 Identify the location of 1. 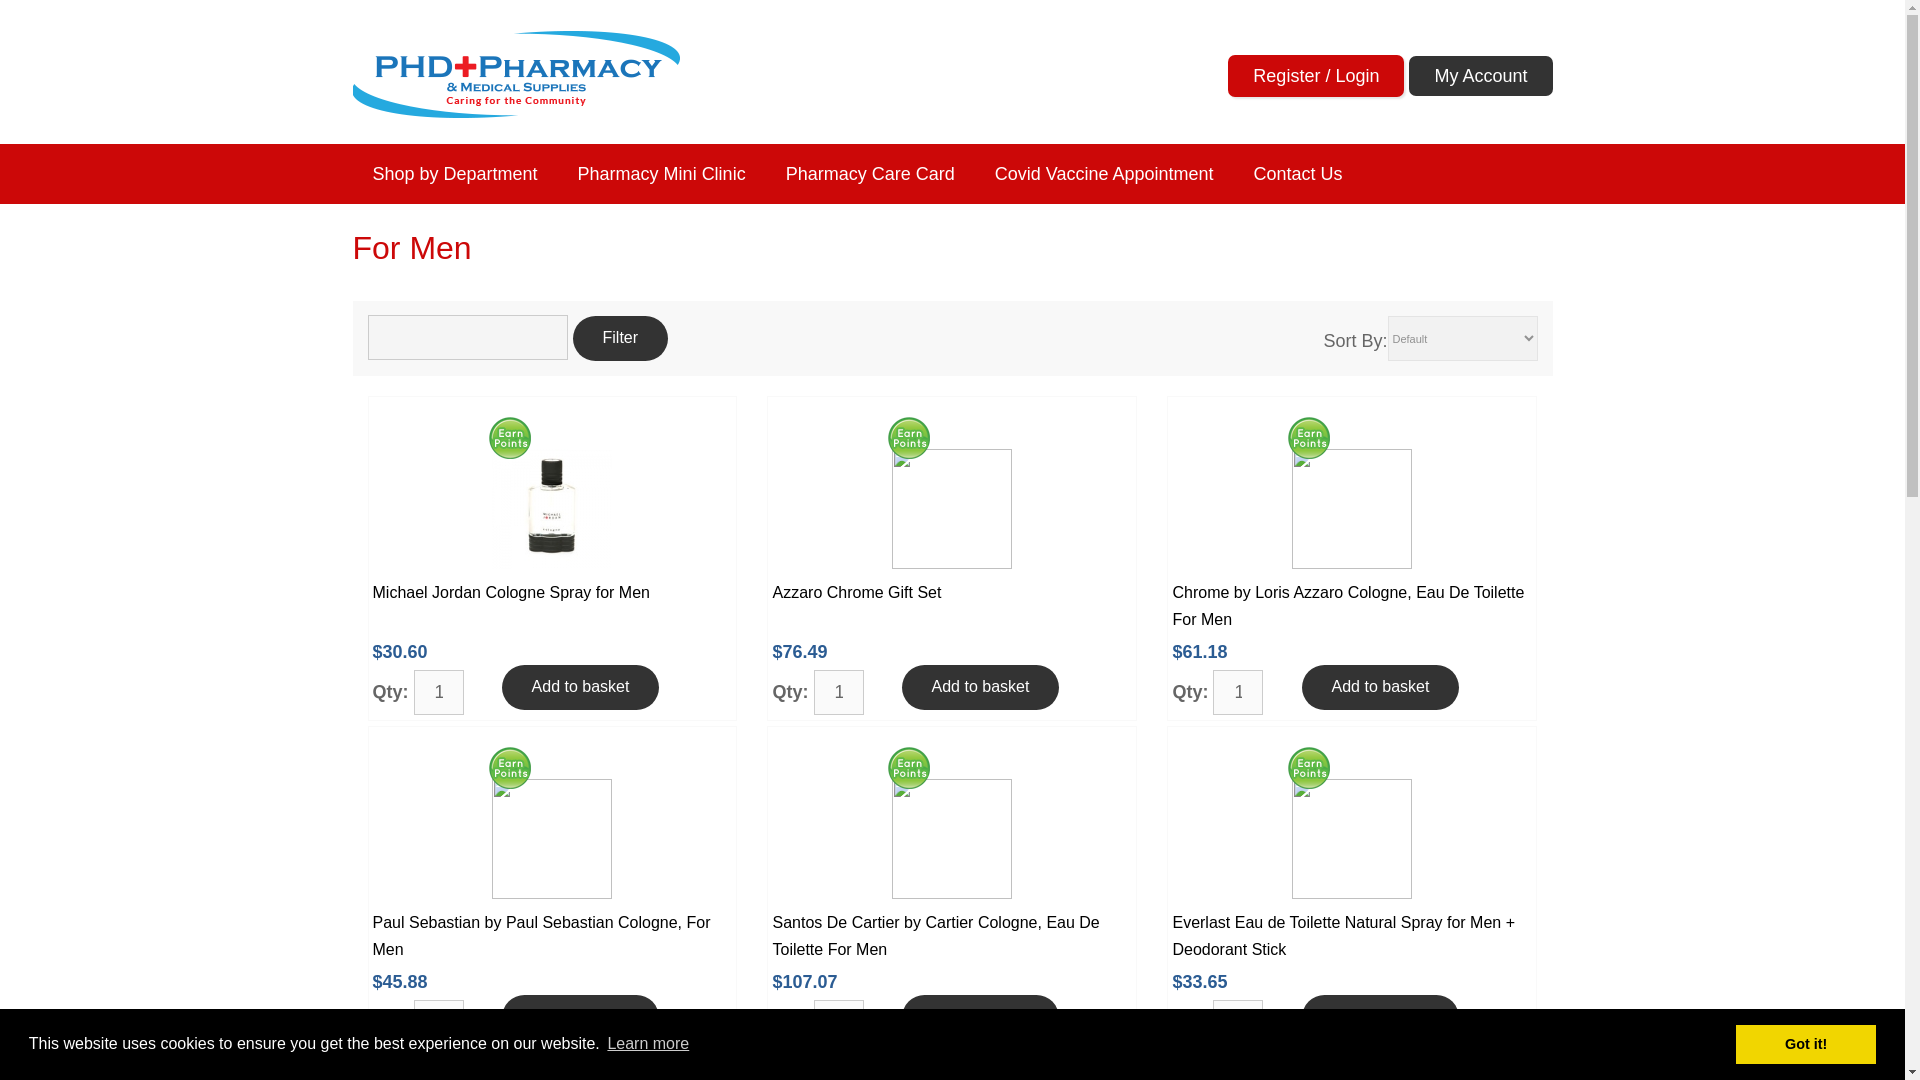
(1238, 1022).